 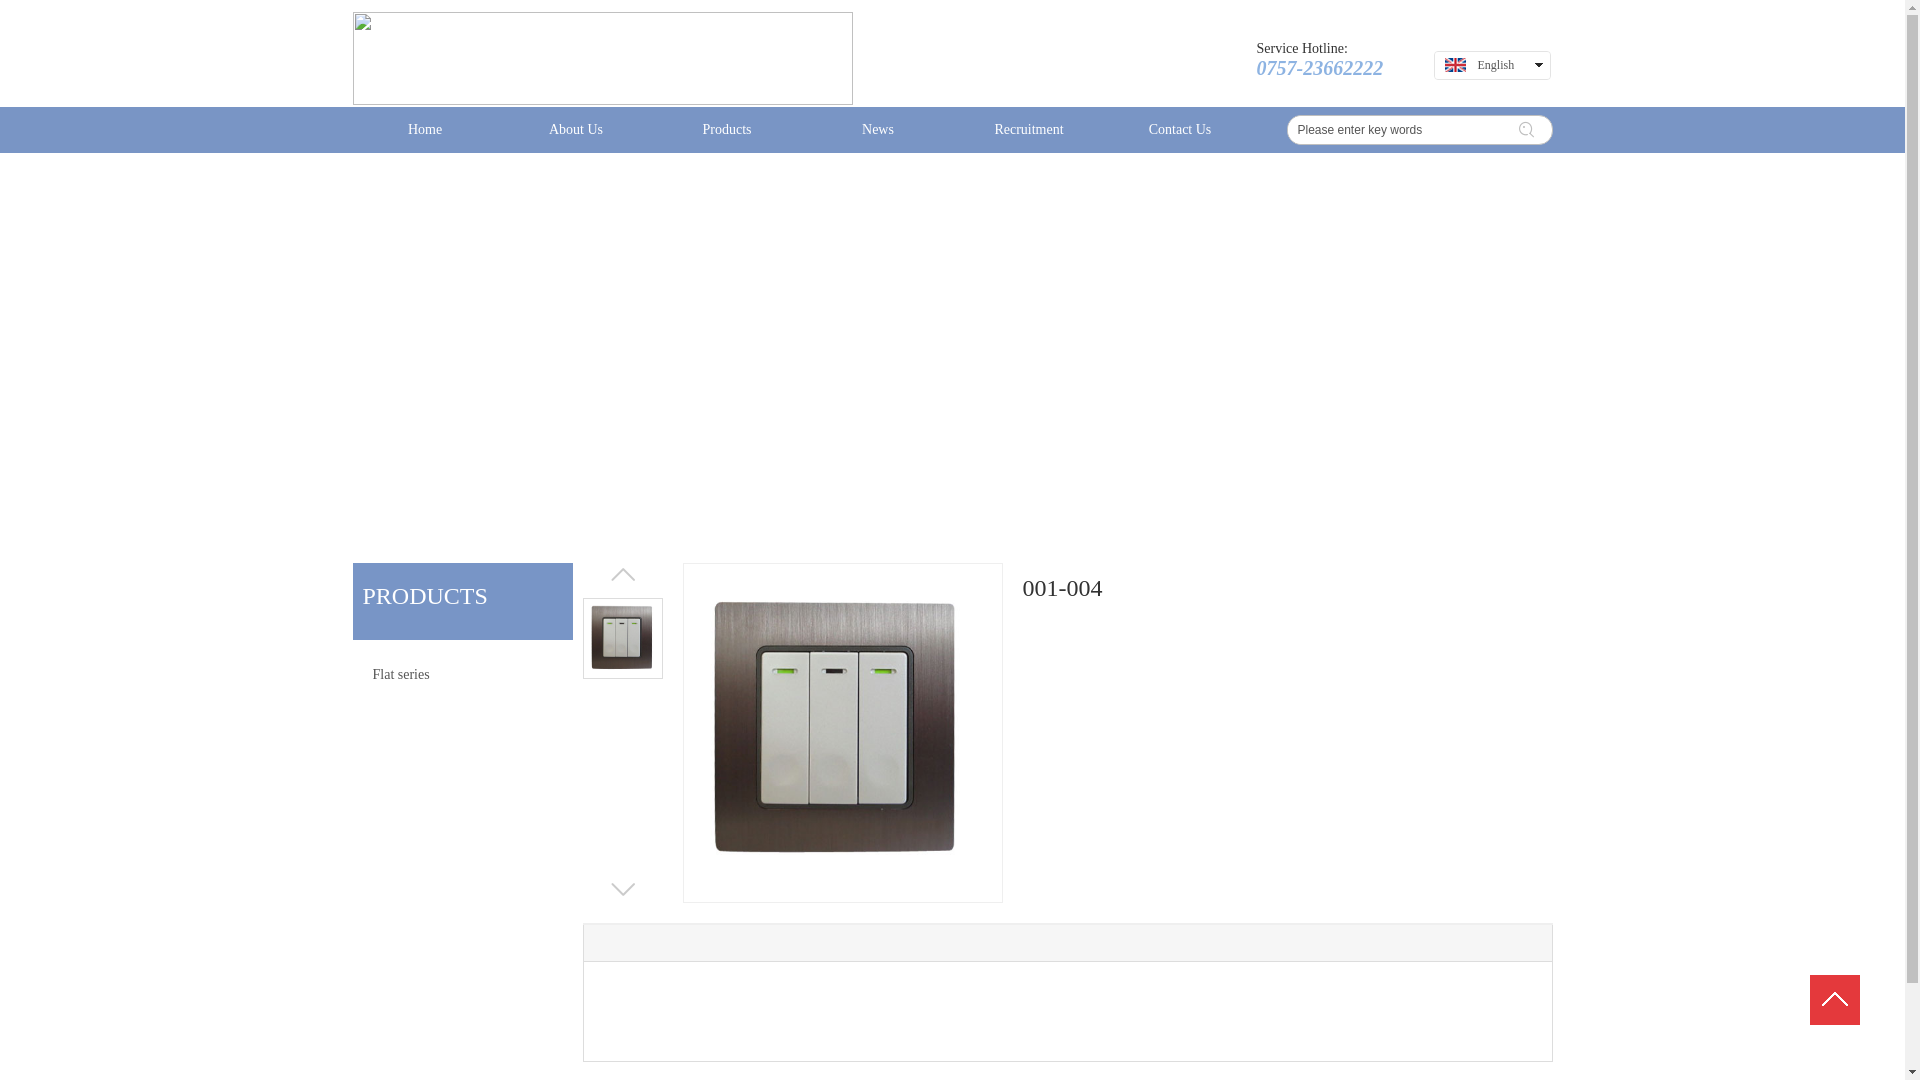 What do you see at coordinates (424, 130) in the screenshot?
I see `Home` at bounding box center [424, 130].